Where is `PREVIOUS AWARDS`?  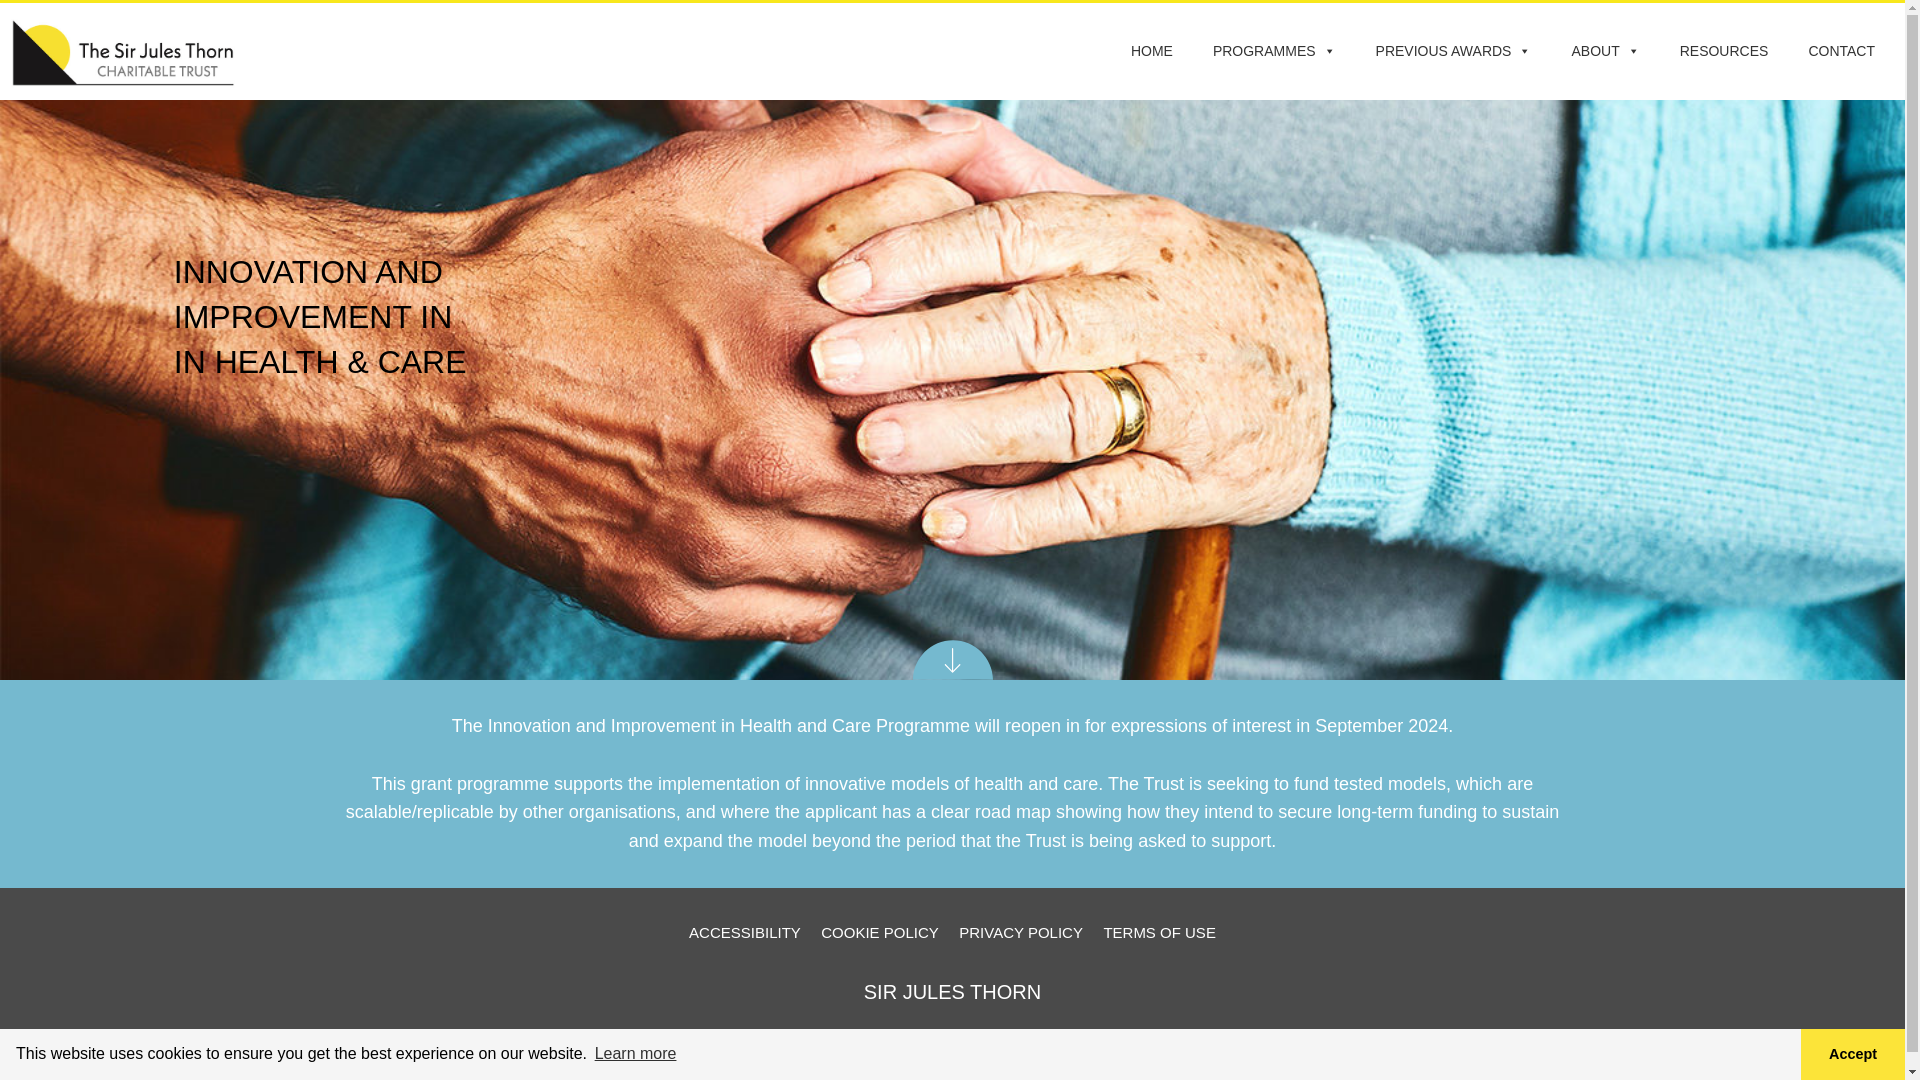
PREVIOUS AWARDS is located at coordinates (1453, 52).